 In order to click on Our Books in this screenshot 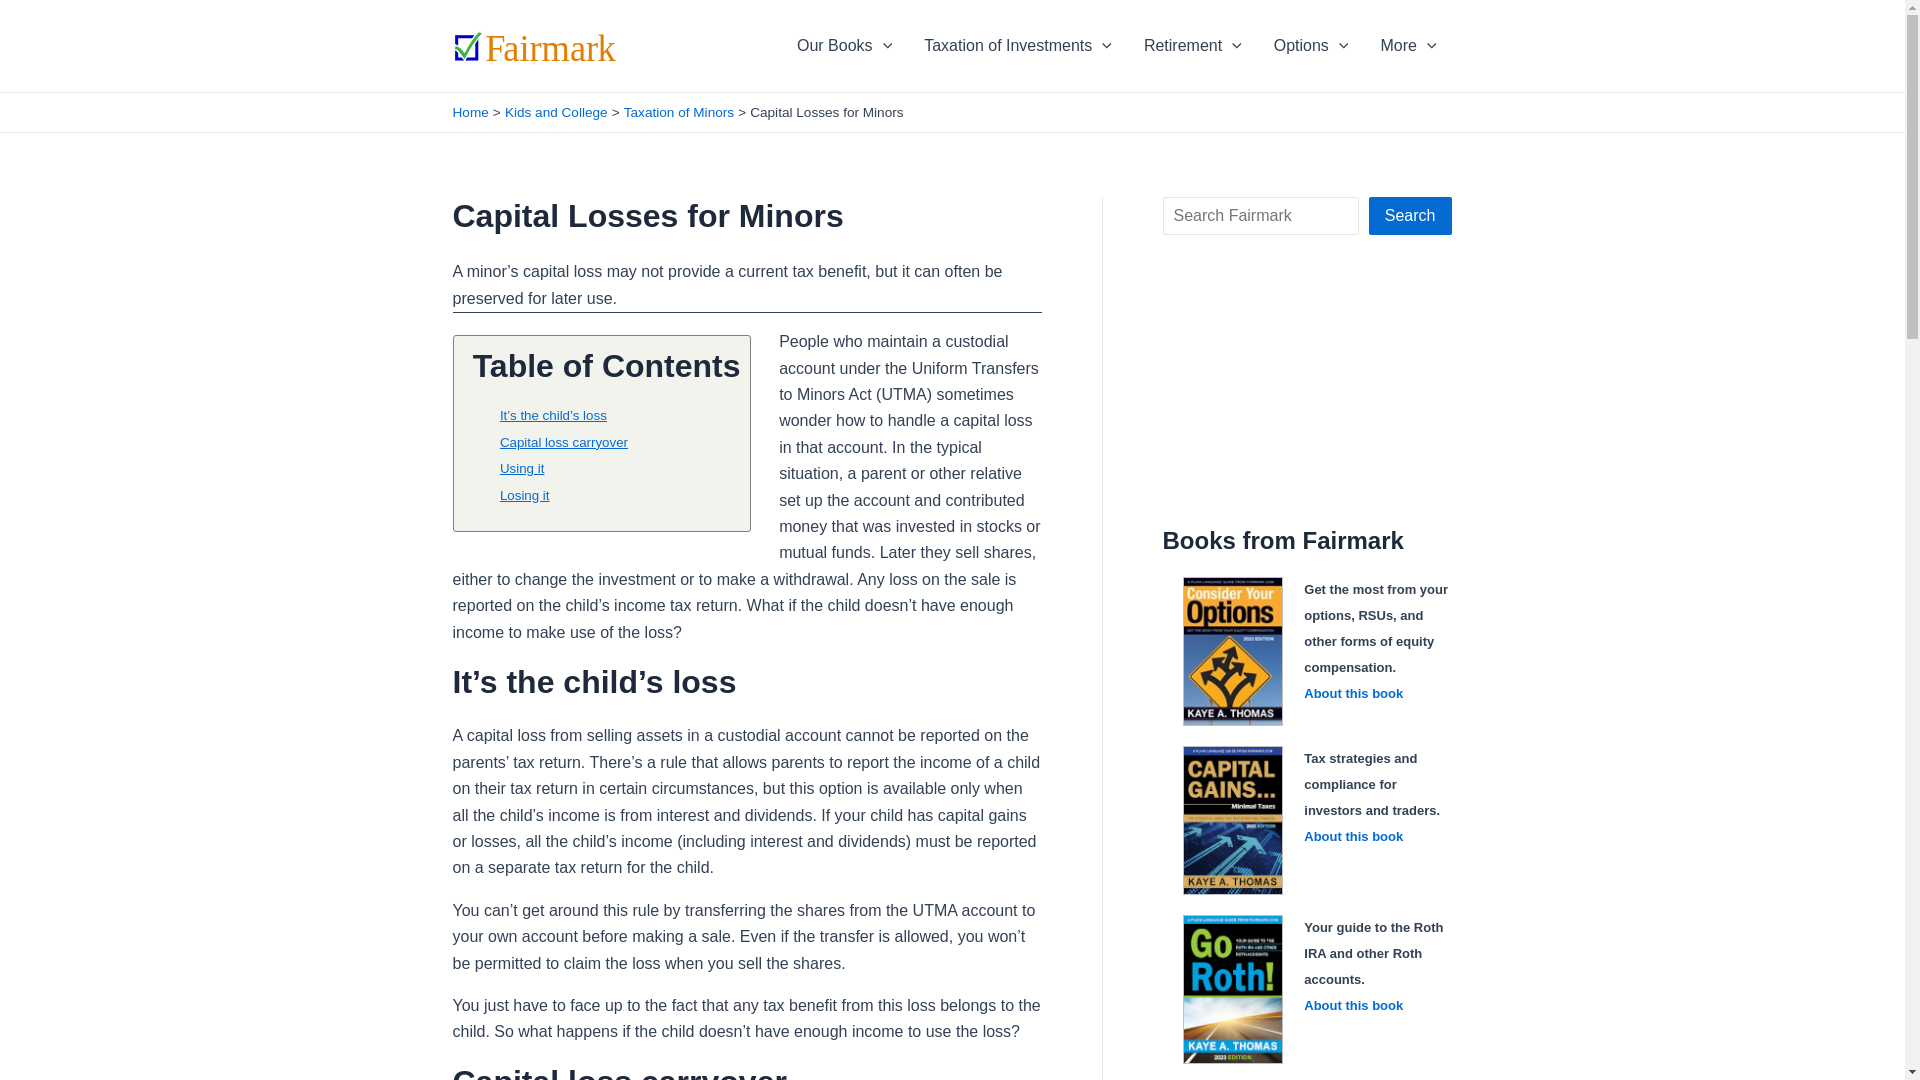, I will do `click(844, 45)`.